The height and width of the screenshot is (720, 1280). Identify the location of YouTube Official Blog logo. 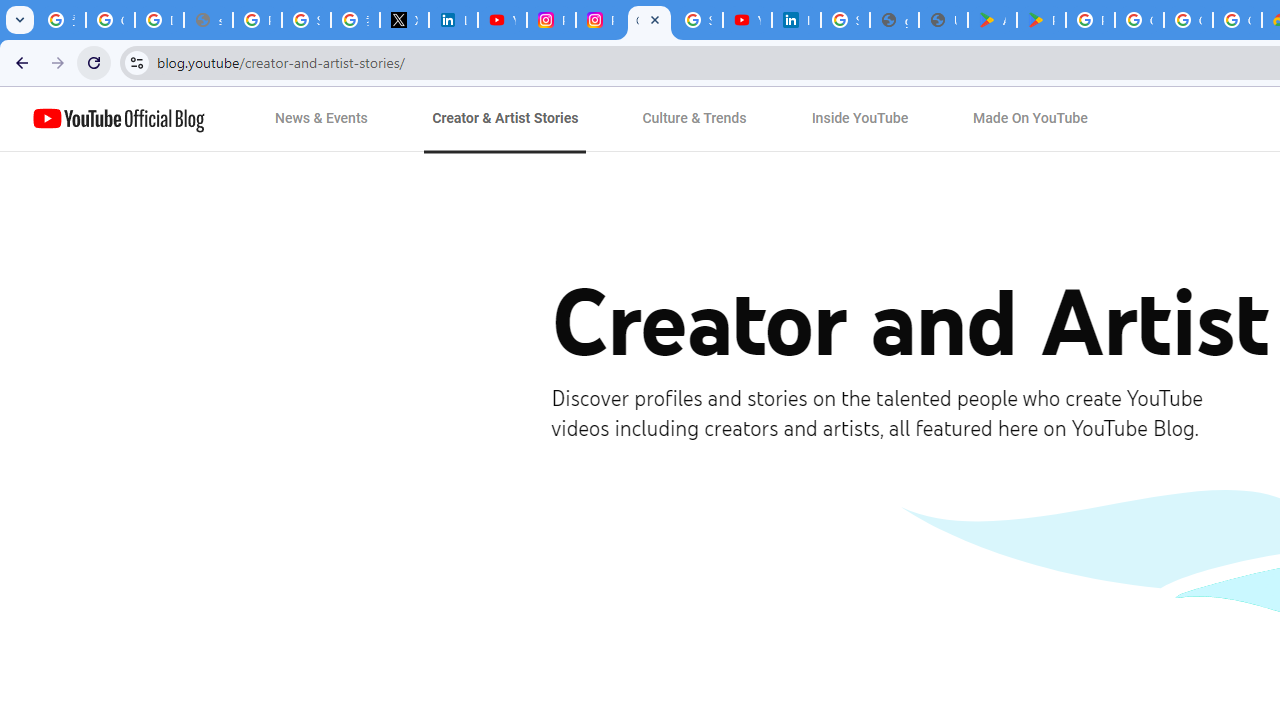
(118, 119).